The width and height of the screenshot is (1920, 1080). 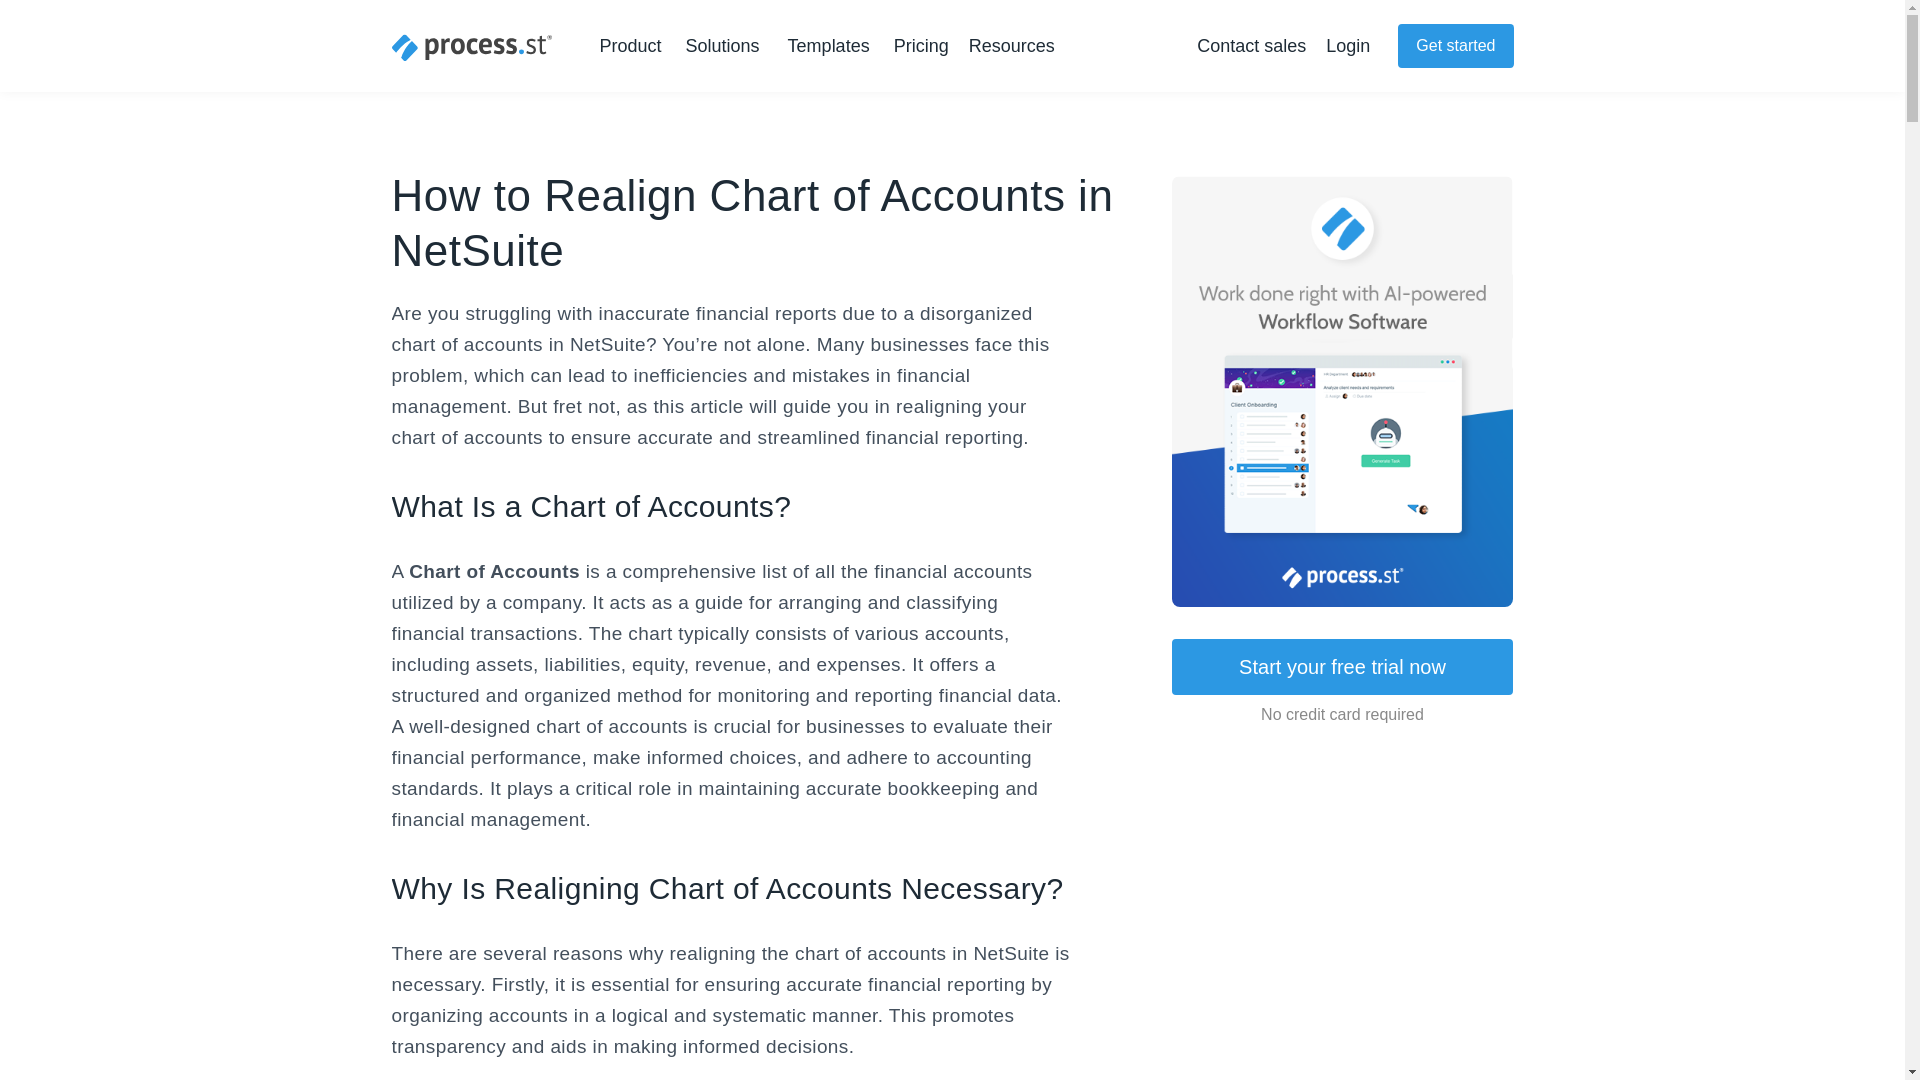 What do you see at coordinates (1250, 46) in the screenshot?
I see `Contact sales` at bounding box center [1250, 46].